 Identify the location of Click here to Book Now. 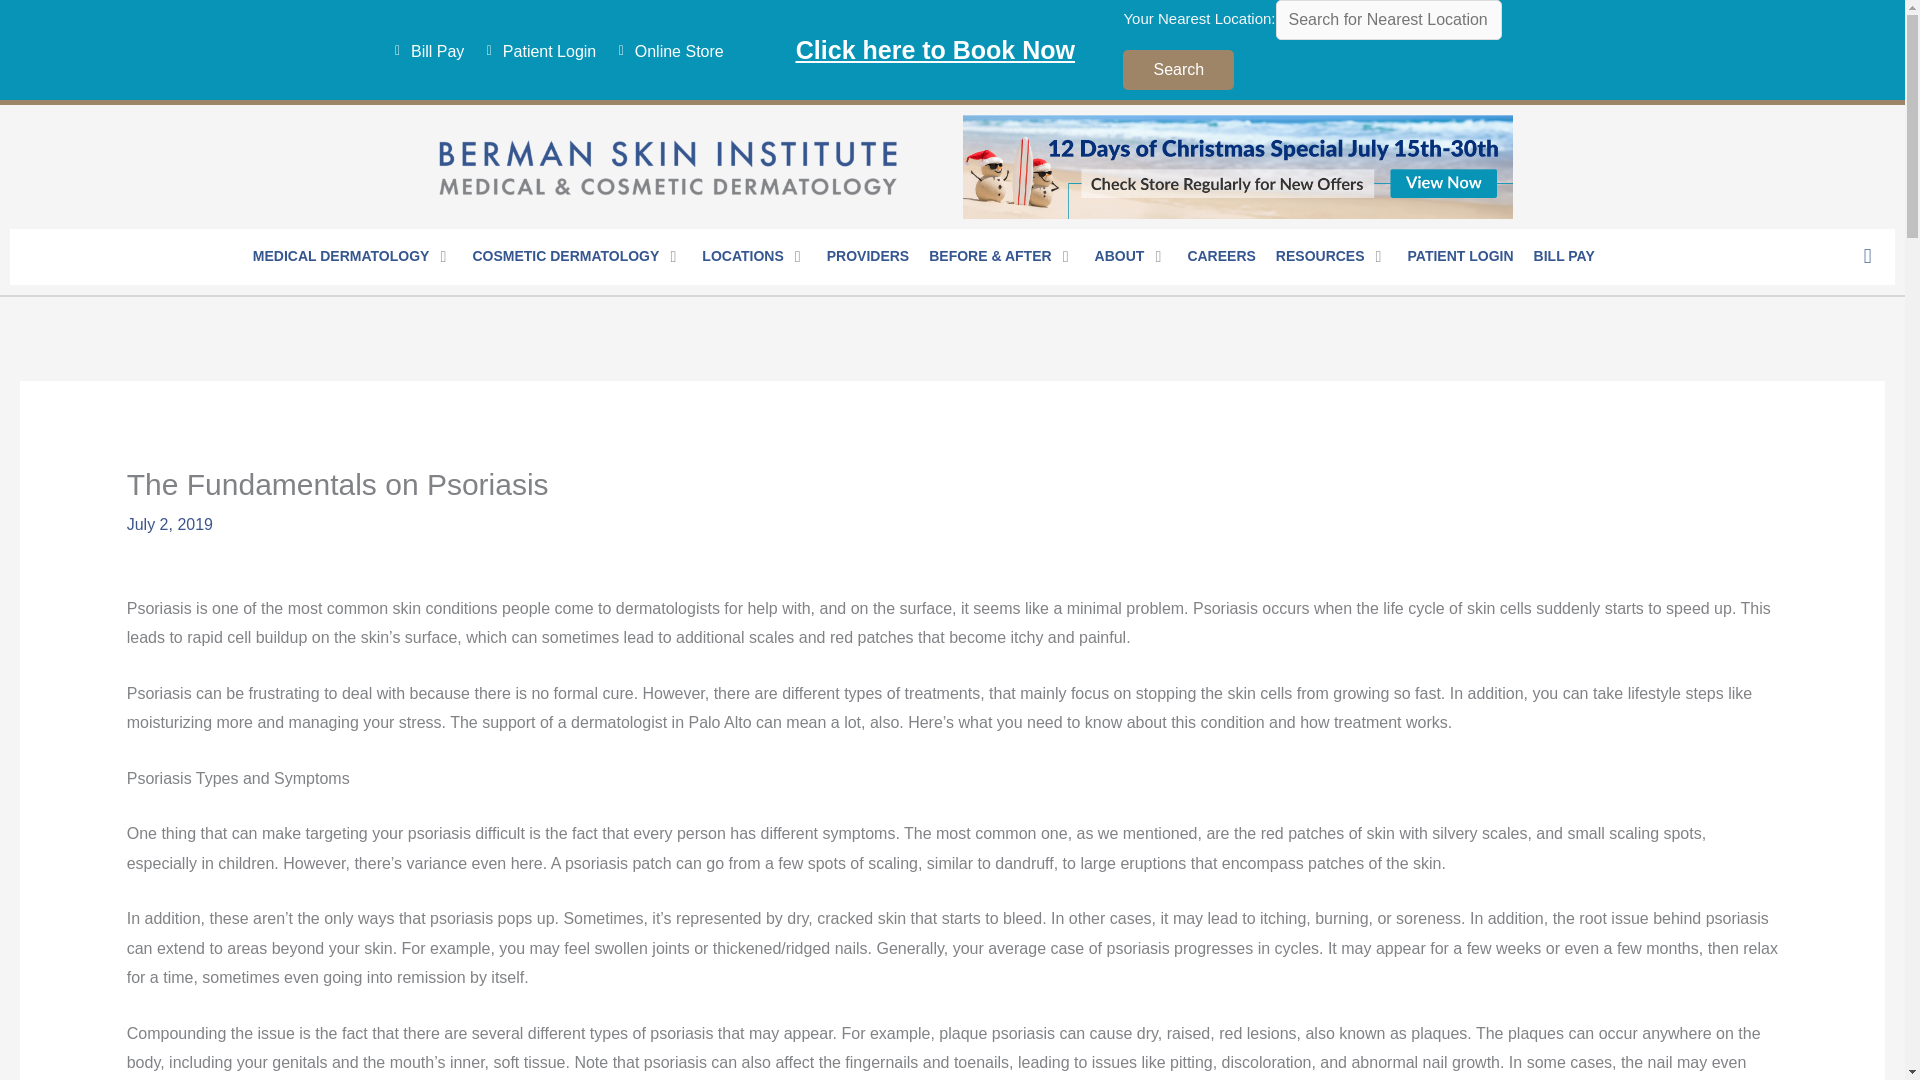
(936, 48).